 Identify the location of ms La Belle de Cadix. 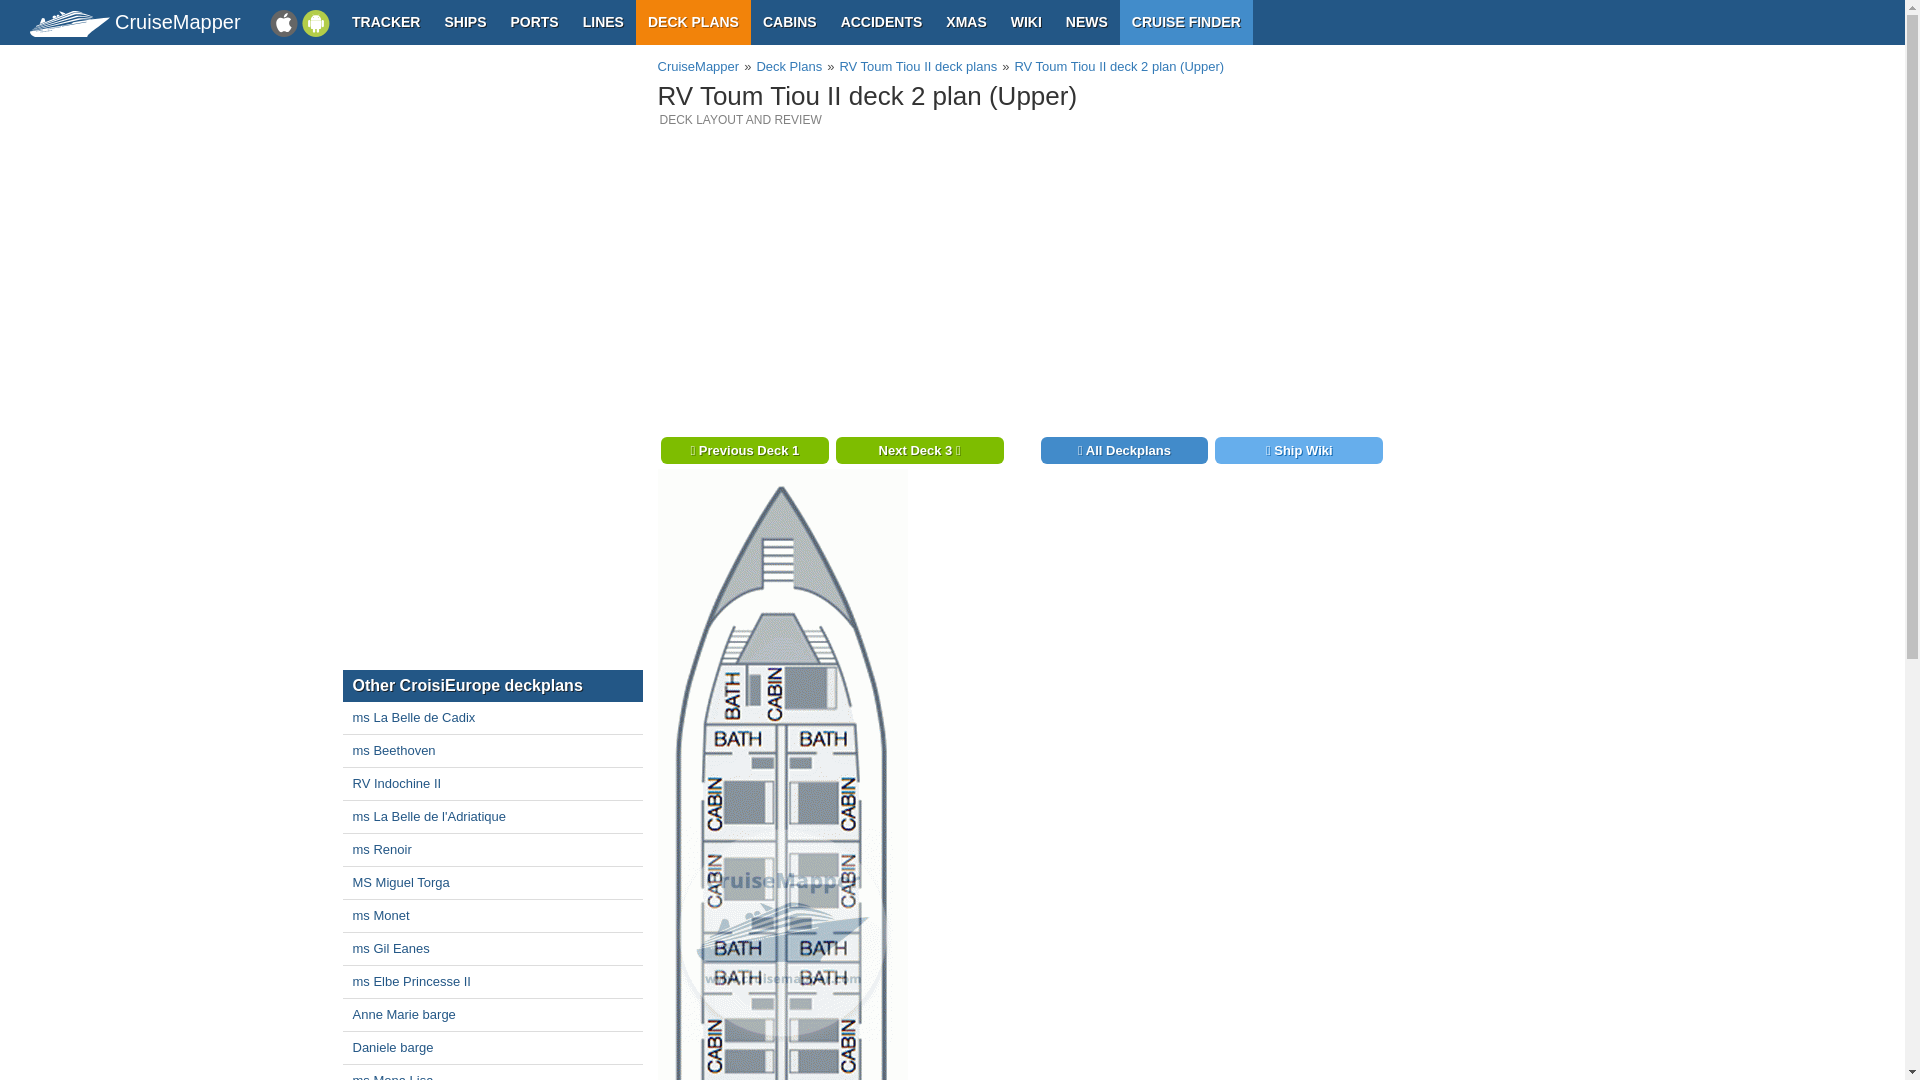
(491, 718).